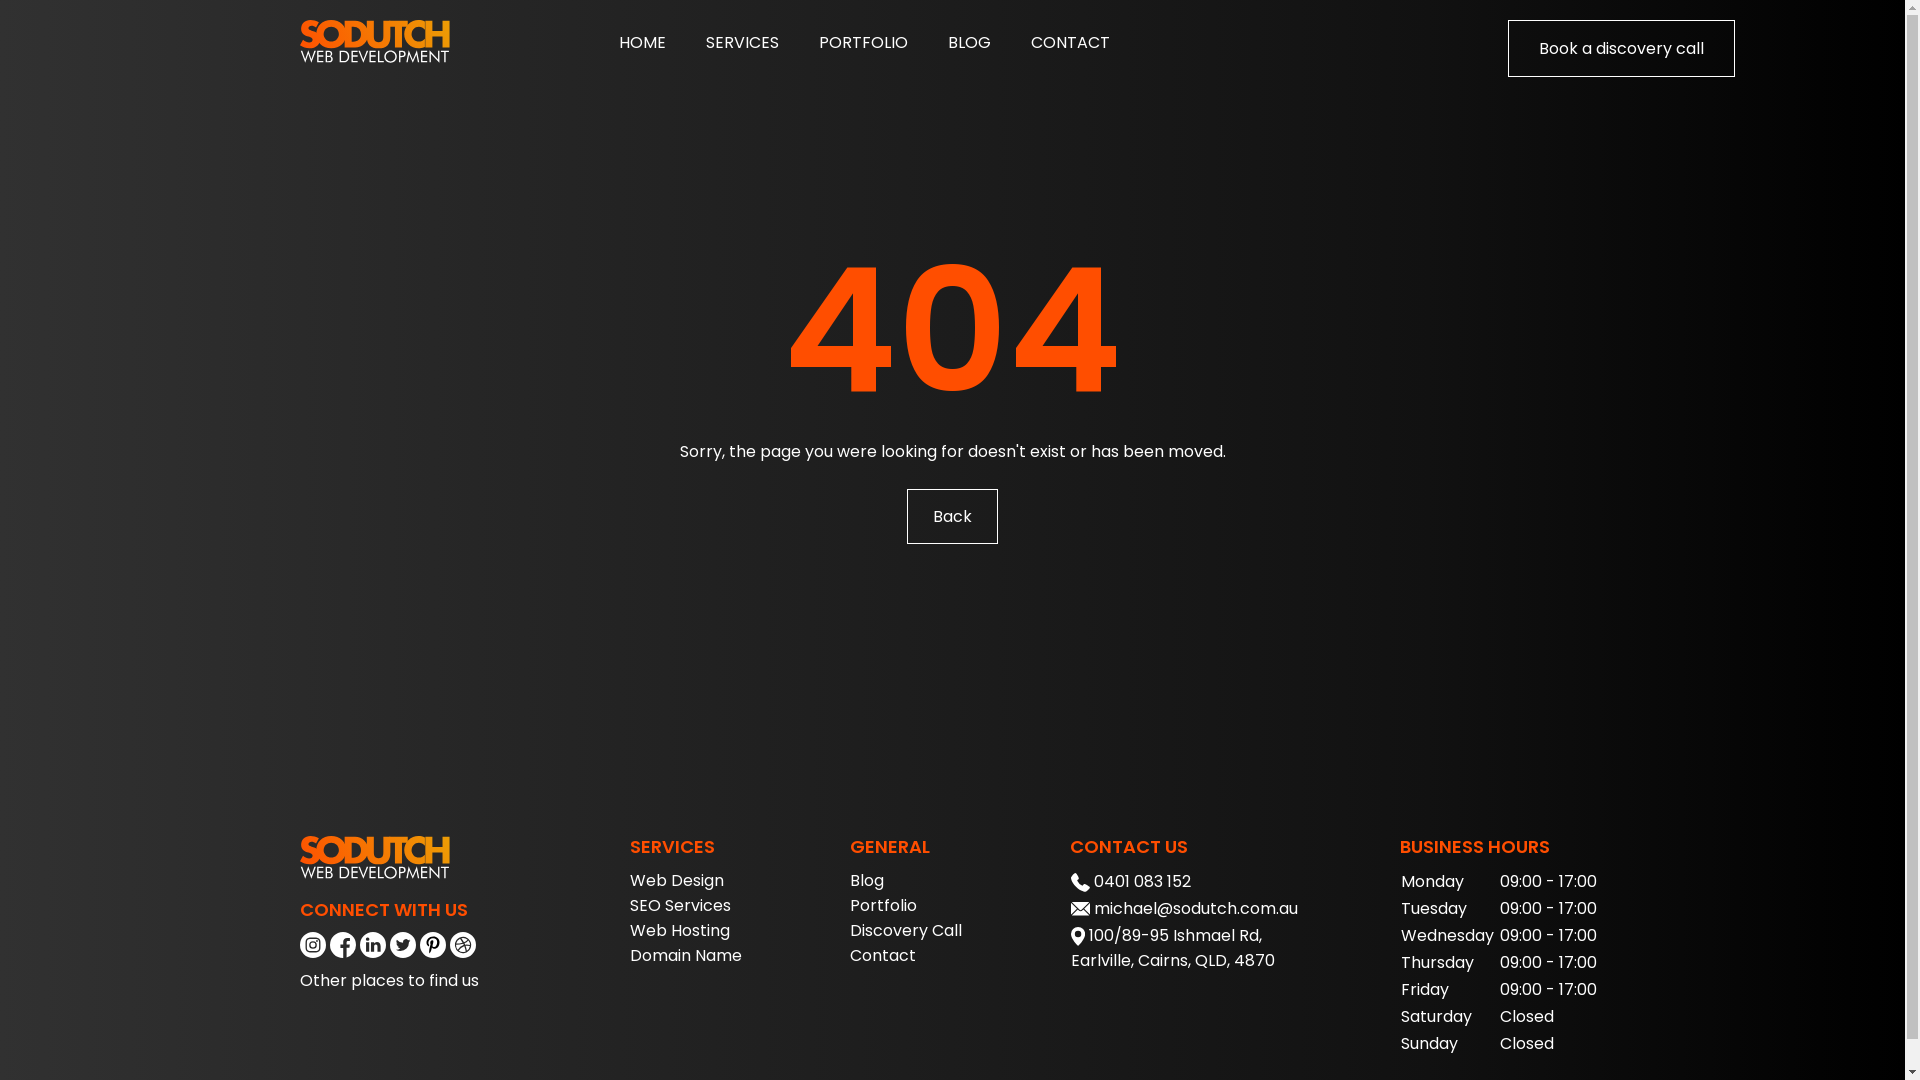 The width and height of the screenshot is (1920, 1080). I want to click on 100/89-95 Ishmael Rd,
Earlville, Cairns, QLD, 4870, so click(1173, 948).